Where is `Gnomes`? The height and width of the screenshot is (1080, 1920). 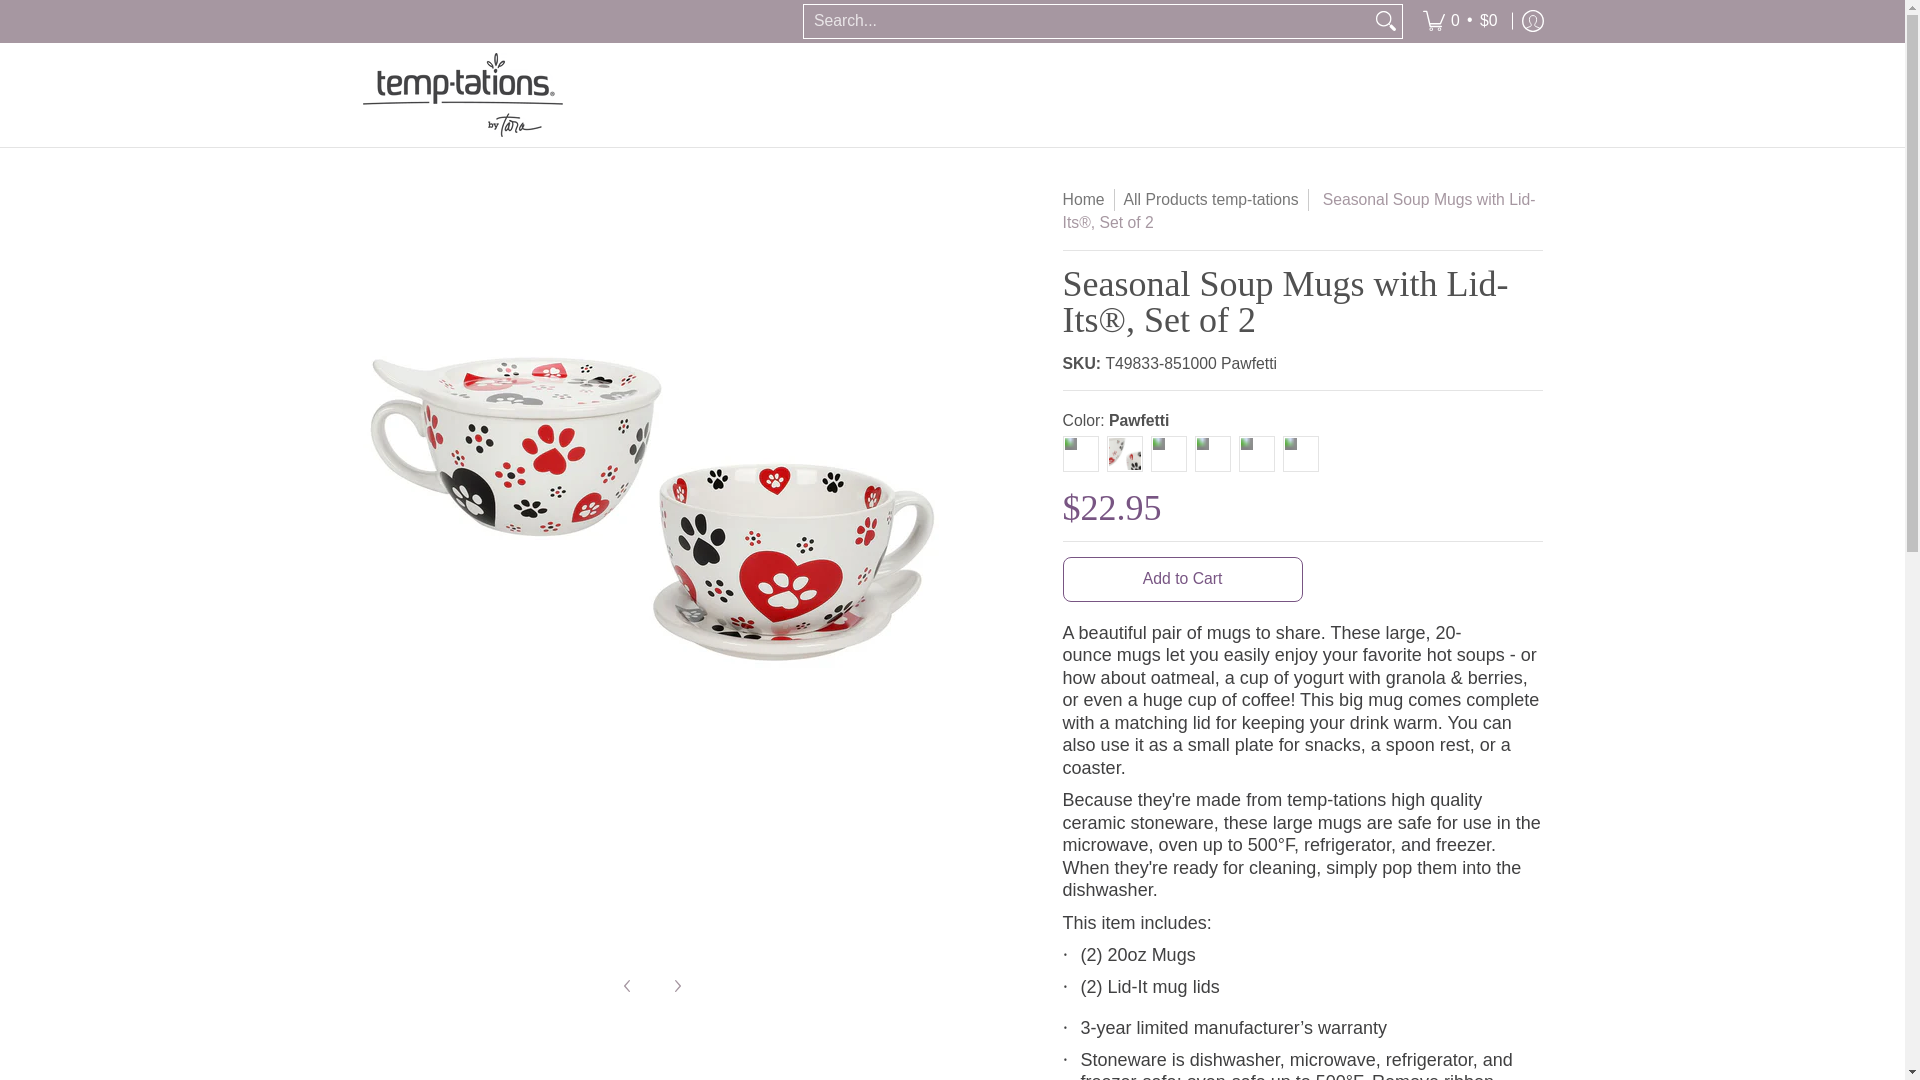
Gnomes is located at coordinates (1300, 454).